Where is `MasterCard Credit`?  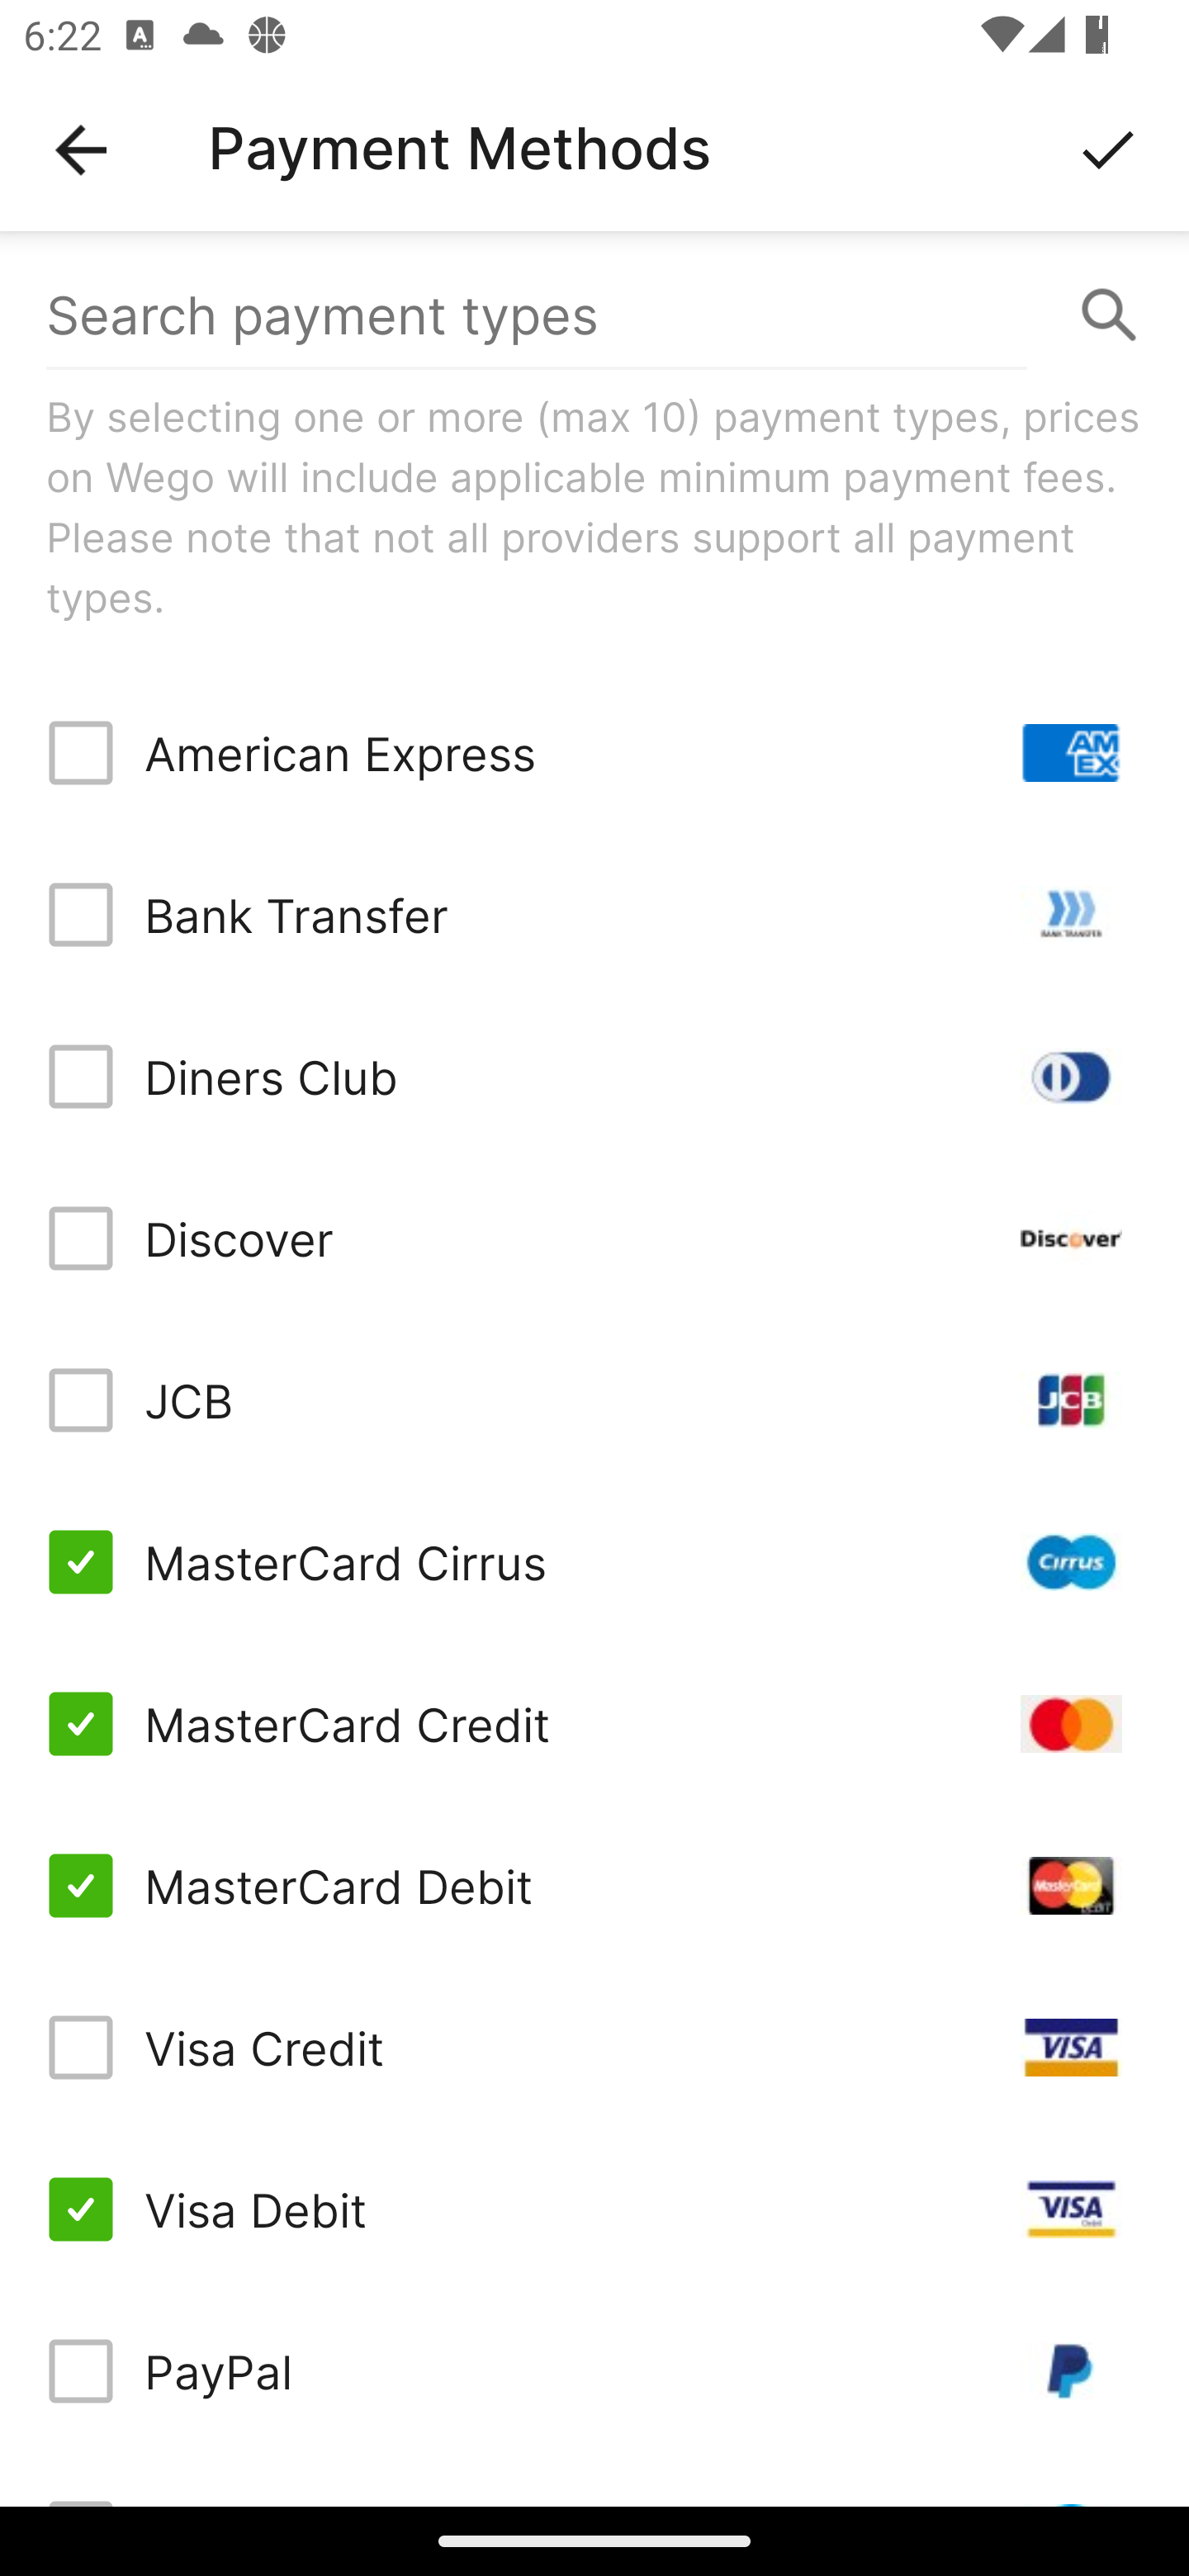 MasterCard Credit is located at coordinates (594, 1724).